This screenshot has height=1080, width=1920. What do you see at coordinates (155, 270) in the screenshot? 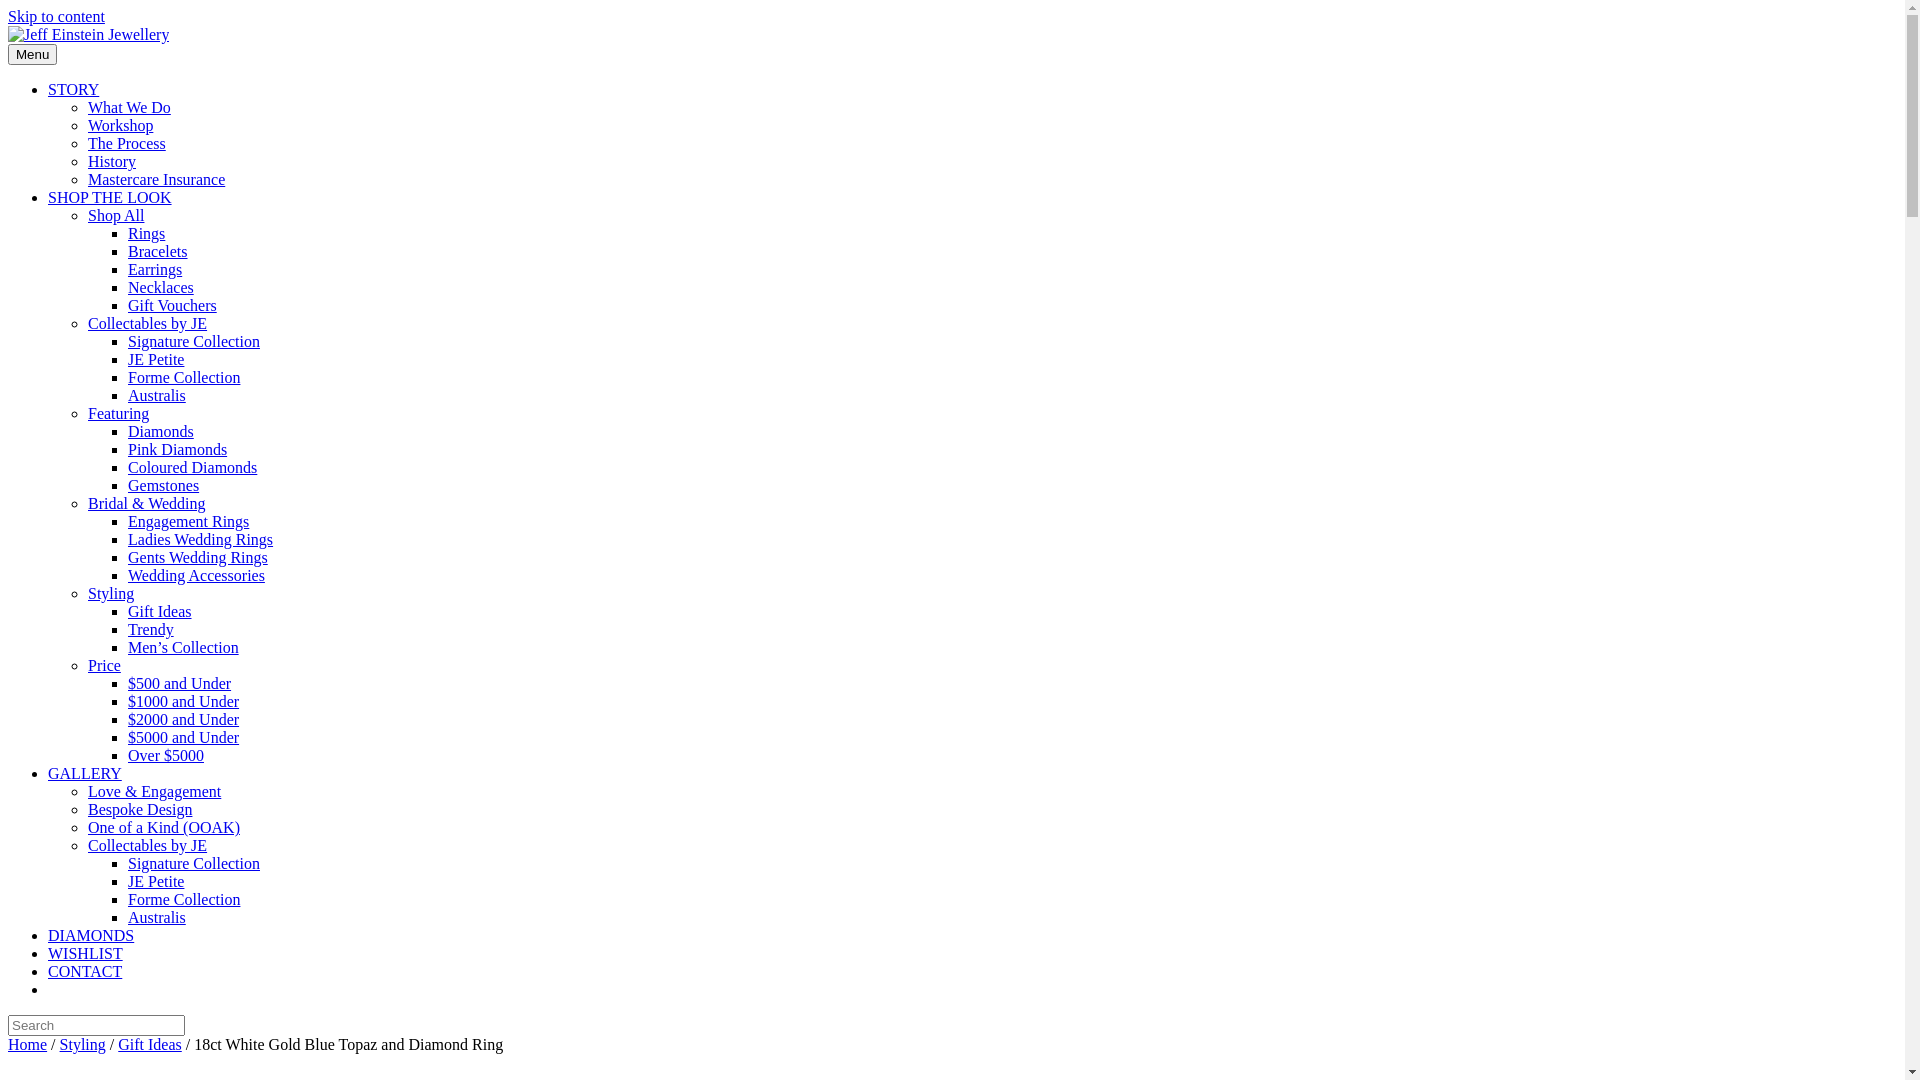
I see `Earrings` at bounding box center [155, 270].